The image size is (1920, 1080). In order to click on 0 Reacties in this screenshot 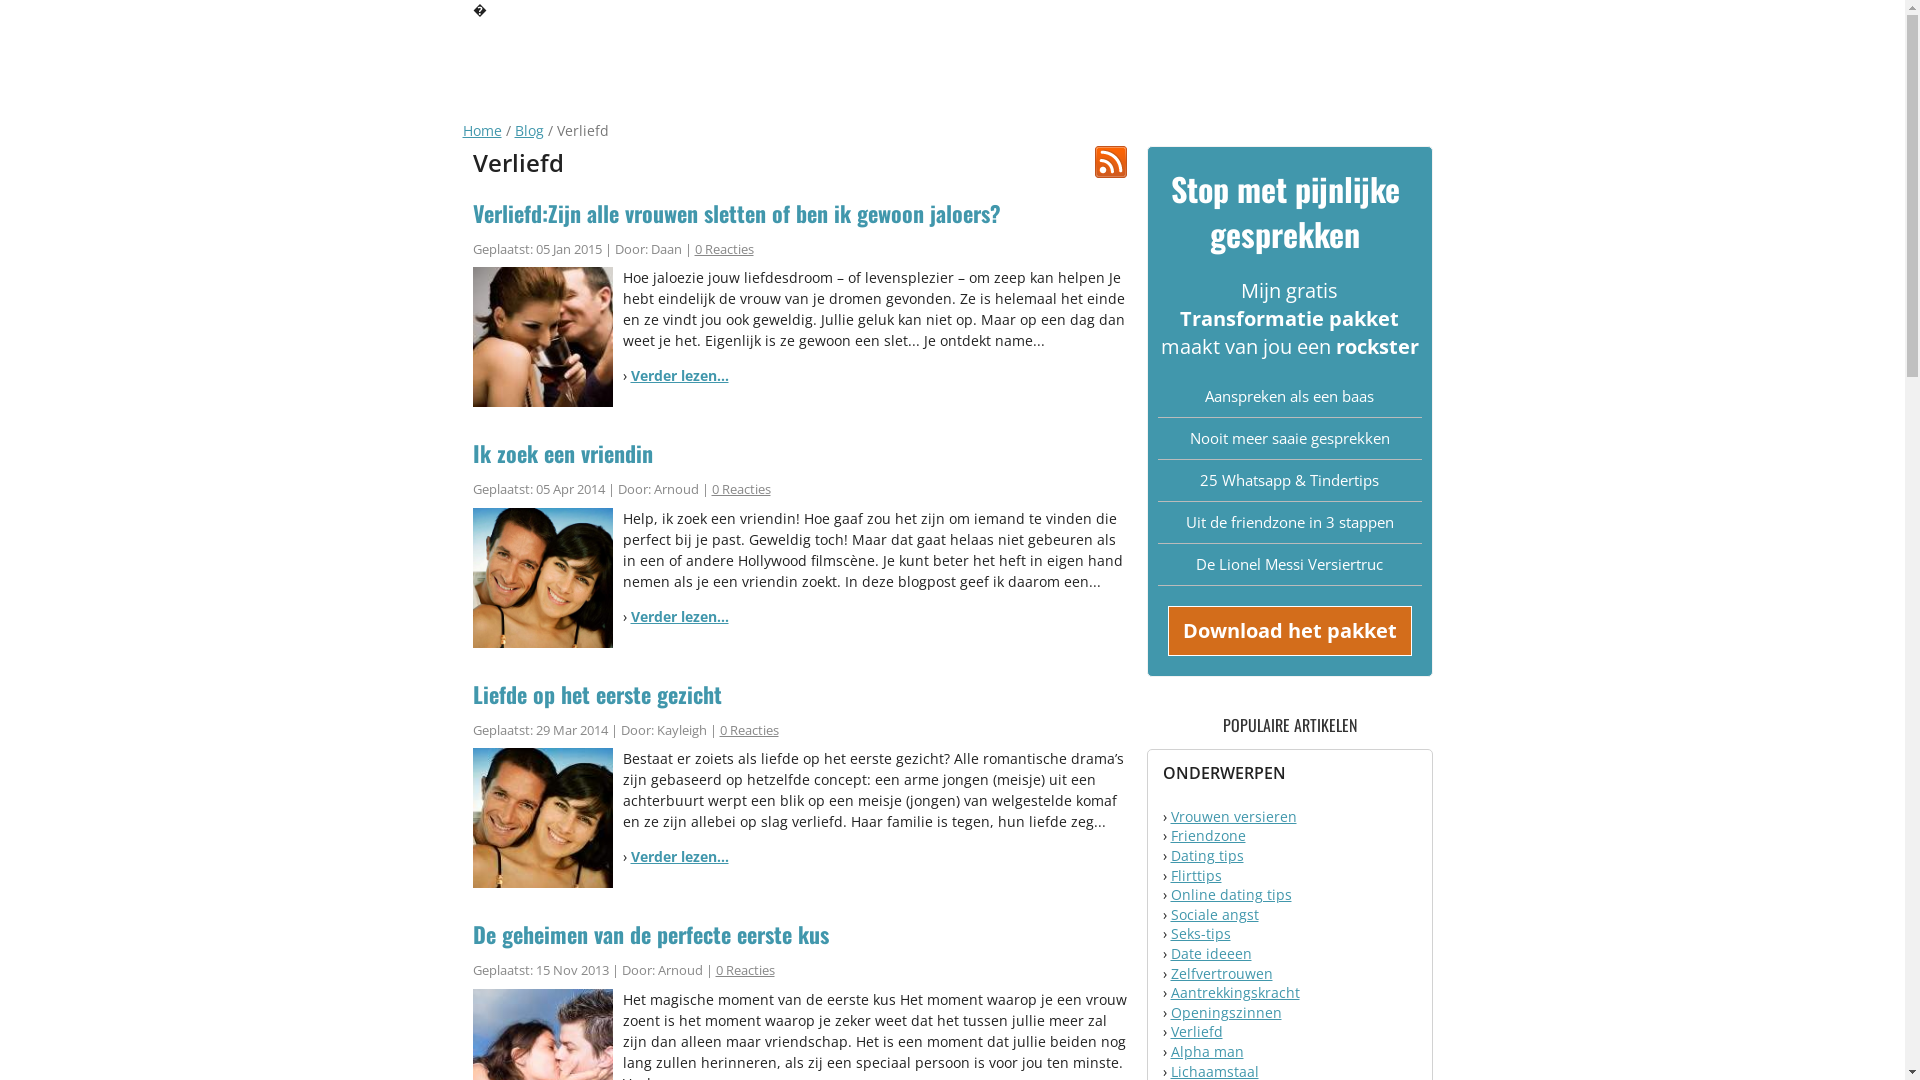, I will do `click(724, 249)`.